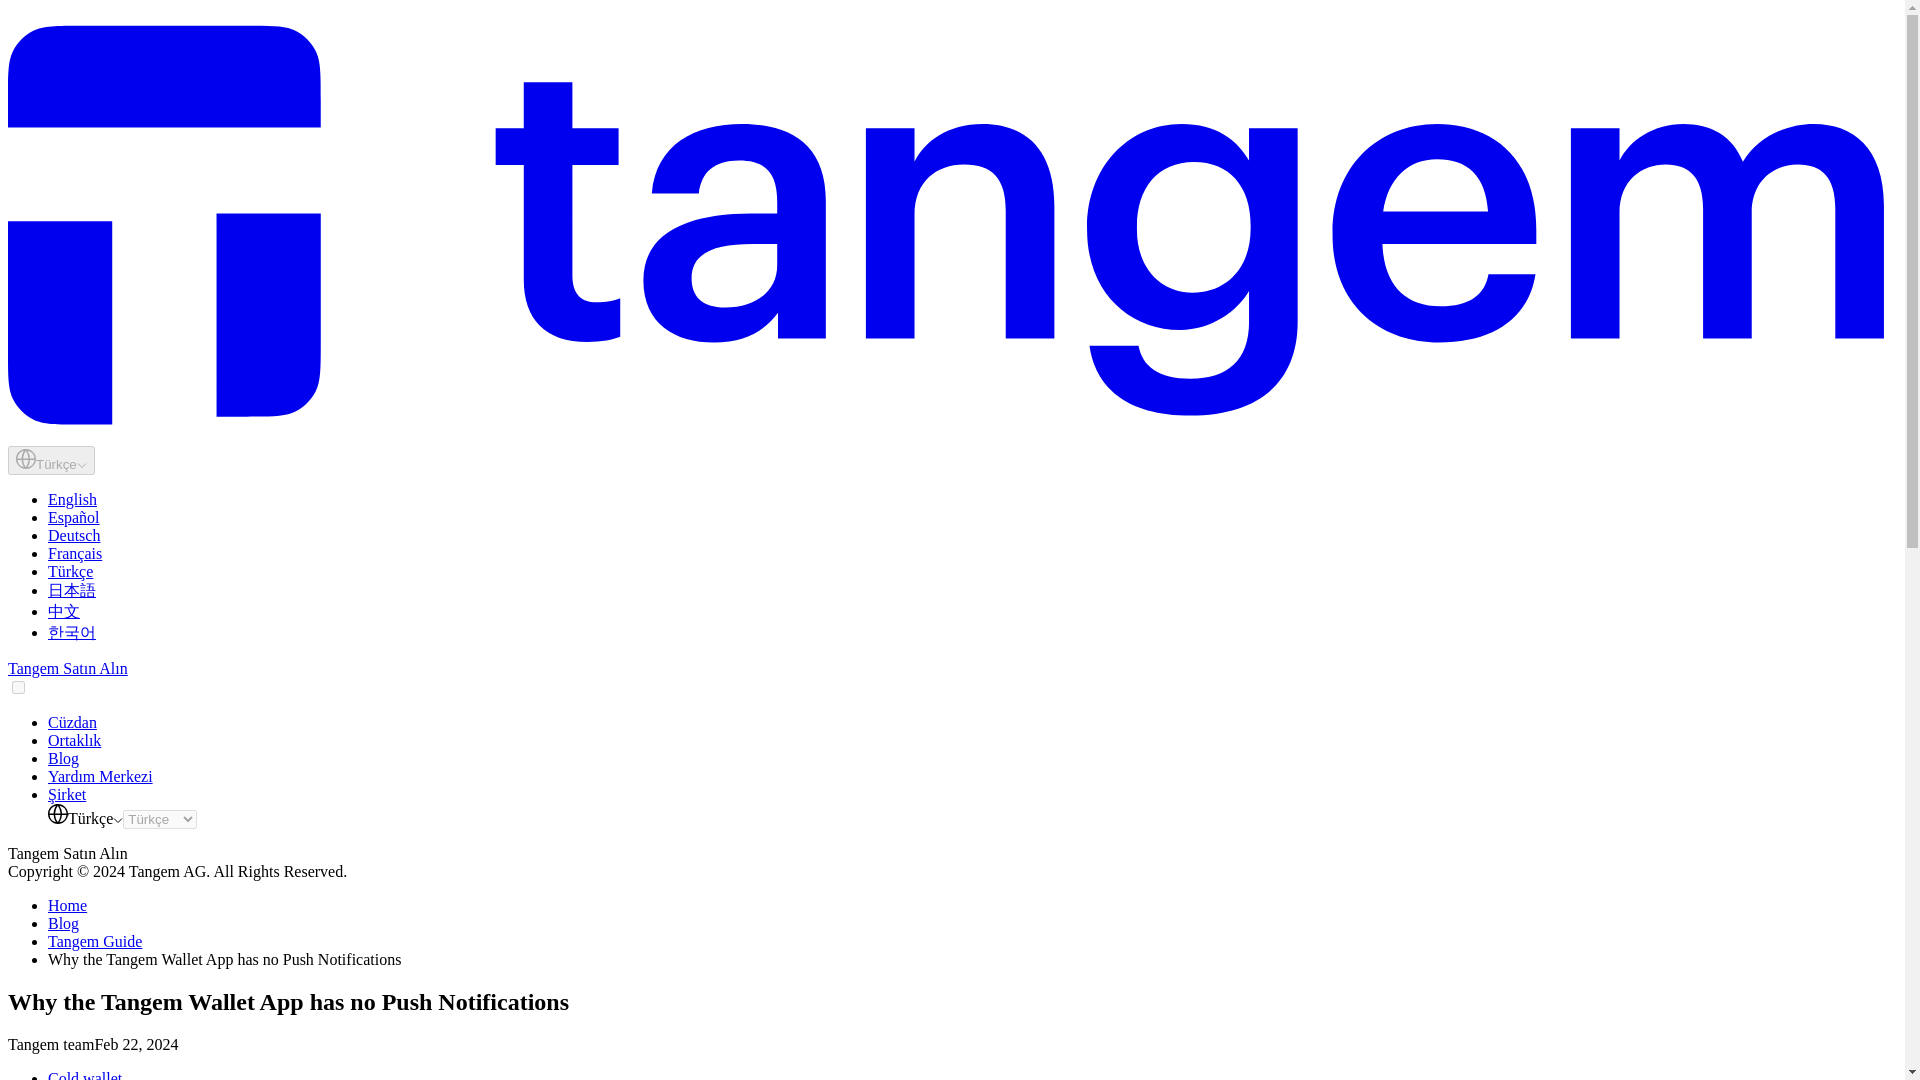 The width and height of the screenshot is (1920, 1080). Describe the element at coordinates (224, 959) in the screenshot. I see `Why the Tangem Wallet App has no Push Notifications` at that location.